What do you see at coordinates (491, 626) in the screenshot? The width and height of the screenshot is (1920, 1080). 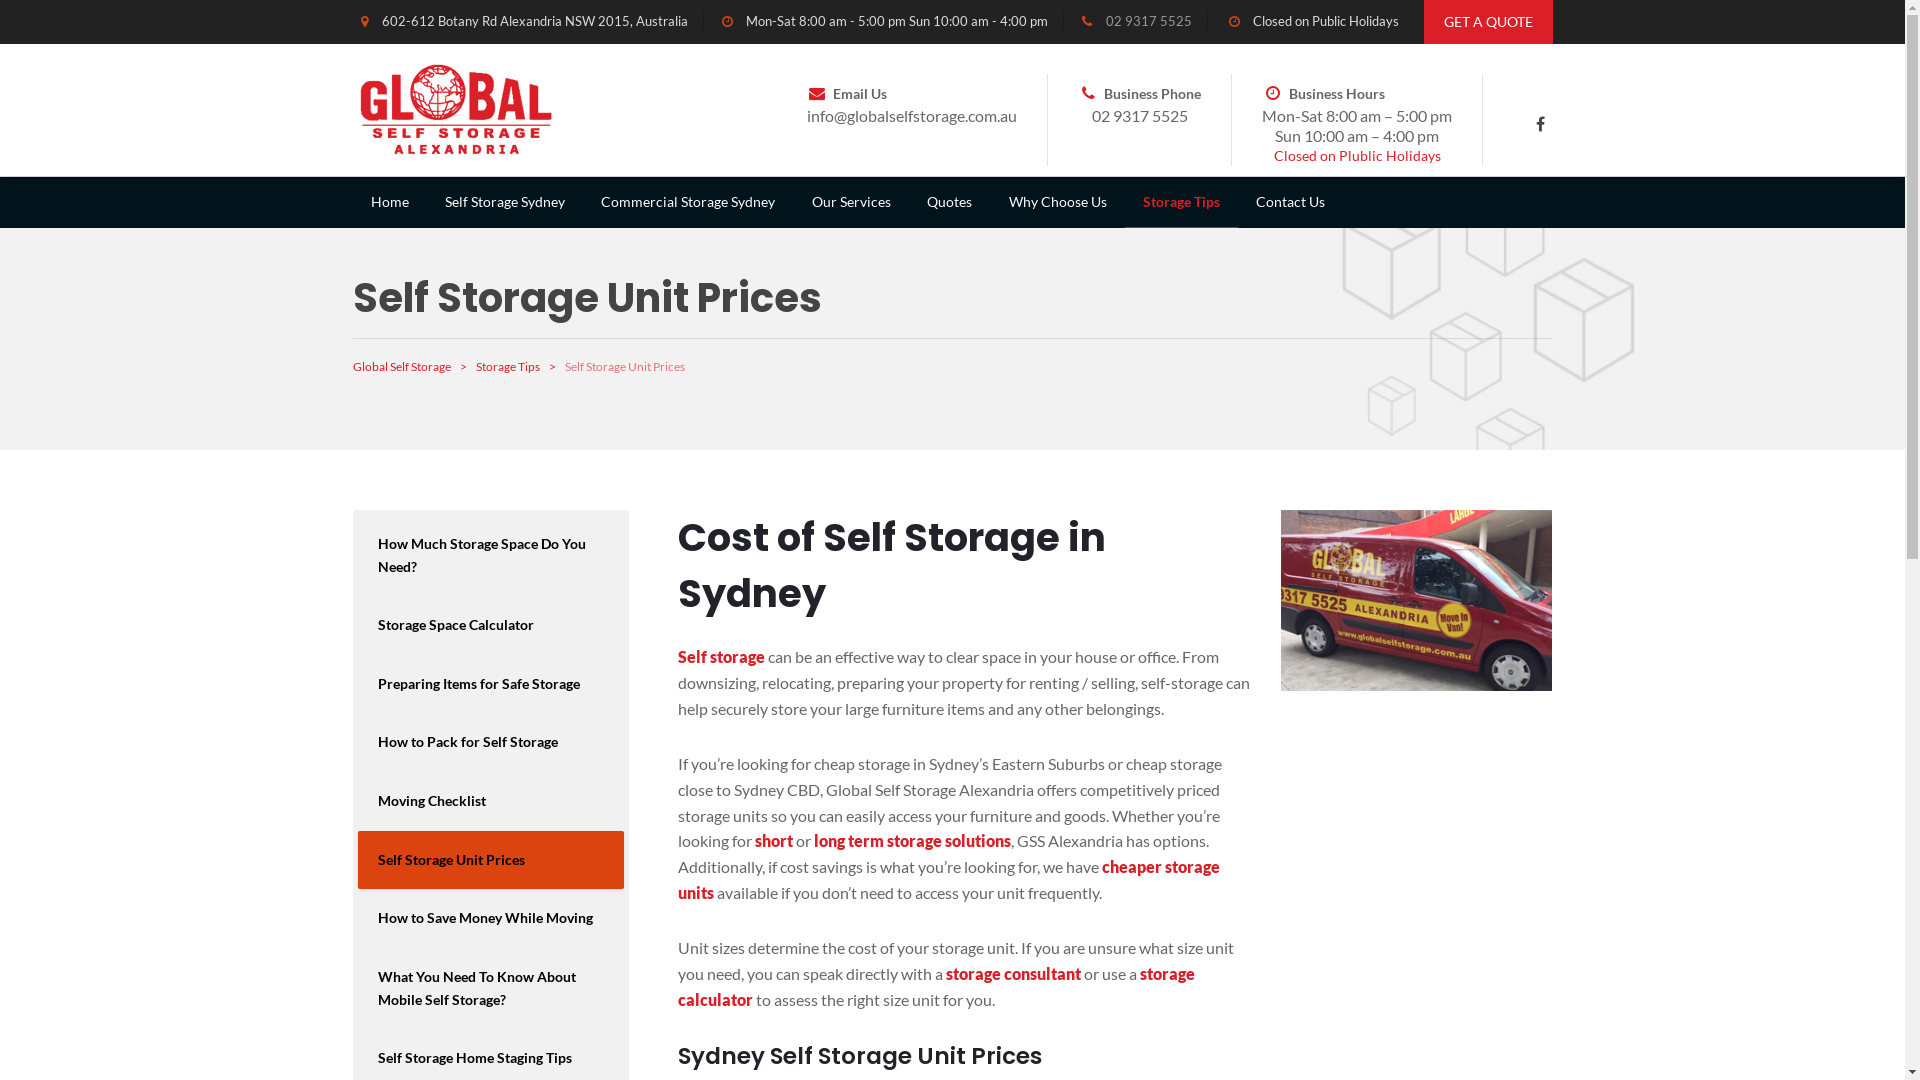 I see `Storage Space Calculator` at bounding box center [491, 626].